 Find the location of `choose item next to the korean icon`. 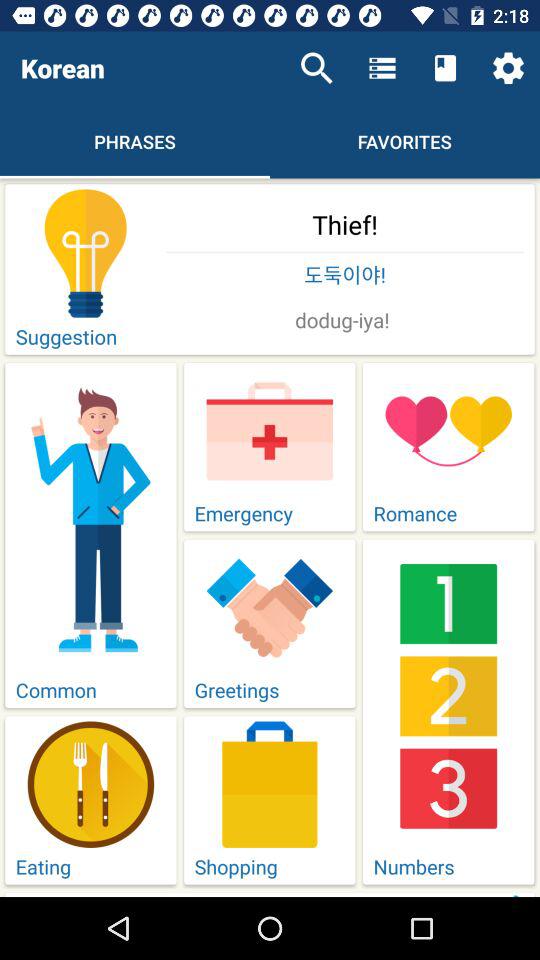

choose item next to the korean icon is located at coordinates (316, 68).